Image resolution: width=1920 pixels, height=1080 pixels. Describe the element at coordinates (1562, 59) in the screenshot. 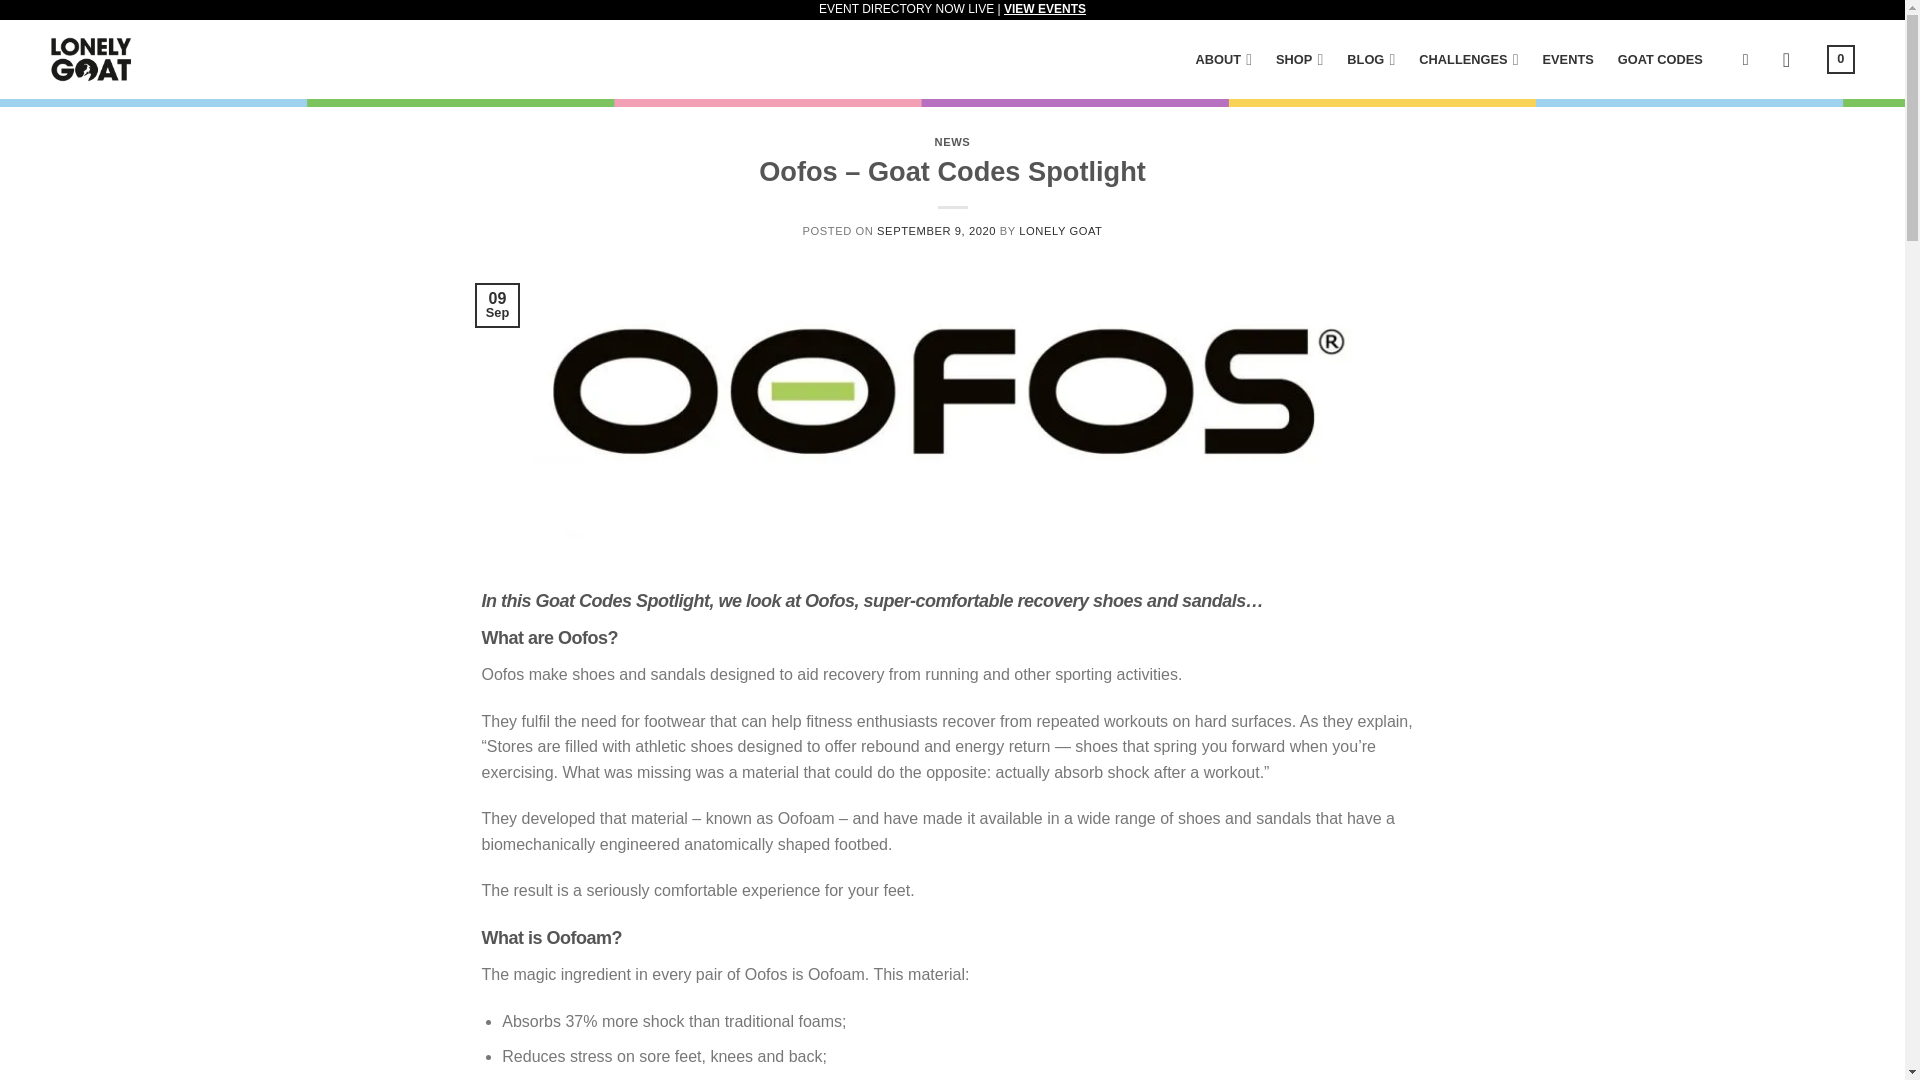

I see `EVENTS` at that location.